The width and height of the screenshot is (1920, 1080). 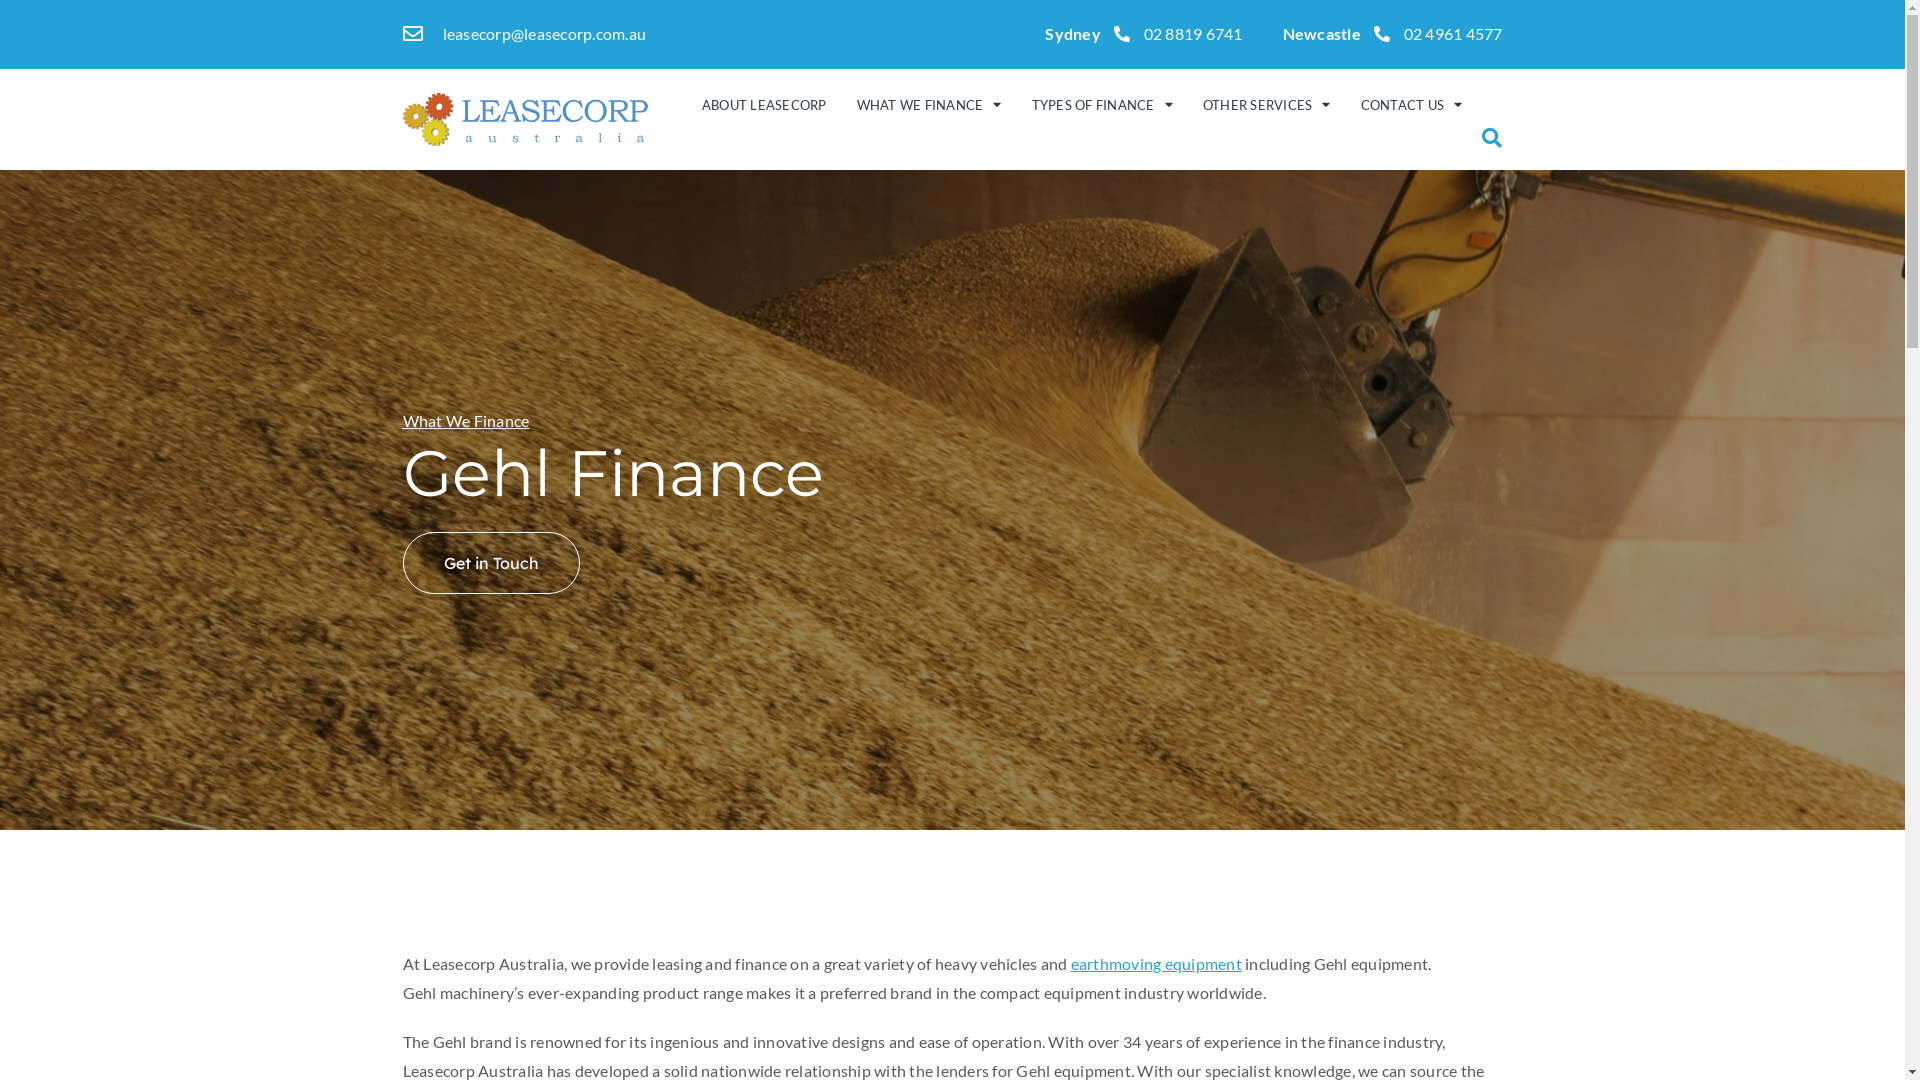 What do you see at coordinates (764, 106) in the screenshot?
I see `ABOUT LEASECORP` at bounding box center [764, 106].